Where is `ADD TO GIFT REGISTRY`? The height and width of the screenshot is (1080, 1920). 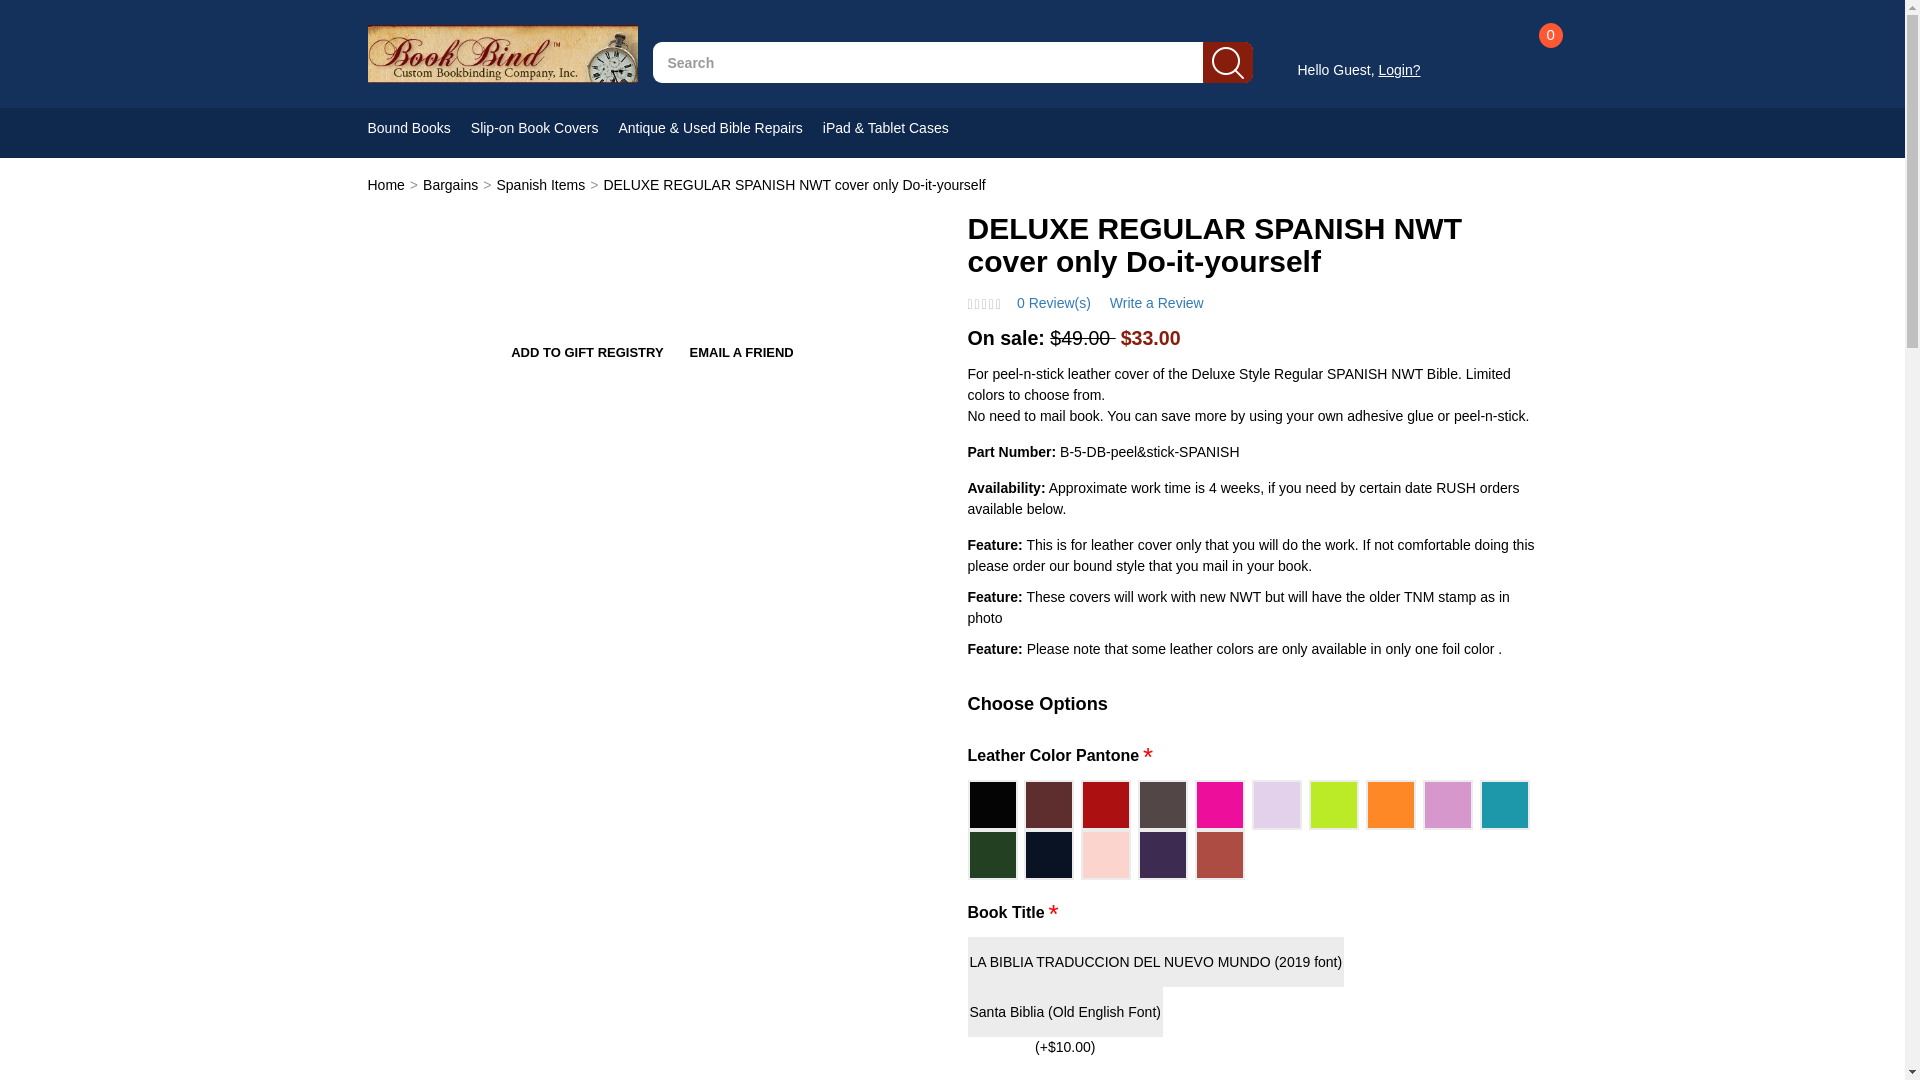 ADD TO GIFT REGISTRY is located at coordinates (587, 353).